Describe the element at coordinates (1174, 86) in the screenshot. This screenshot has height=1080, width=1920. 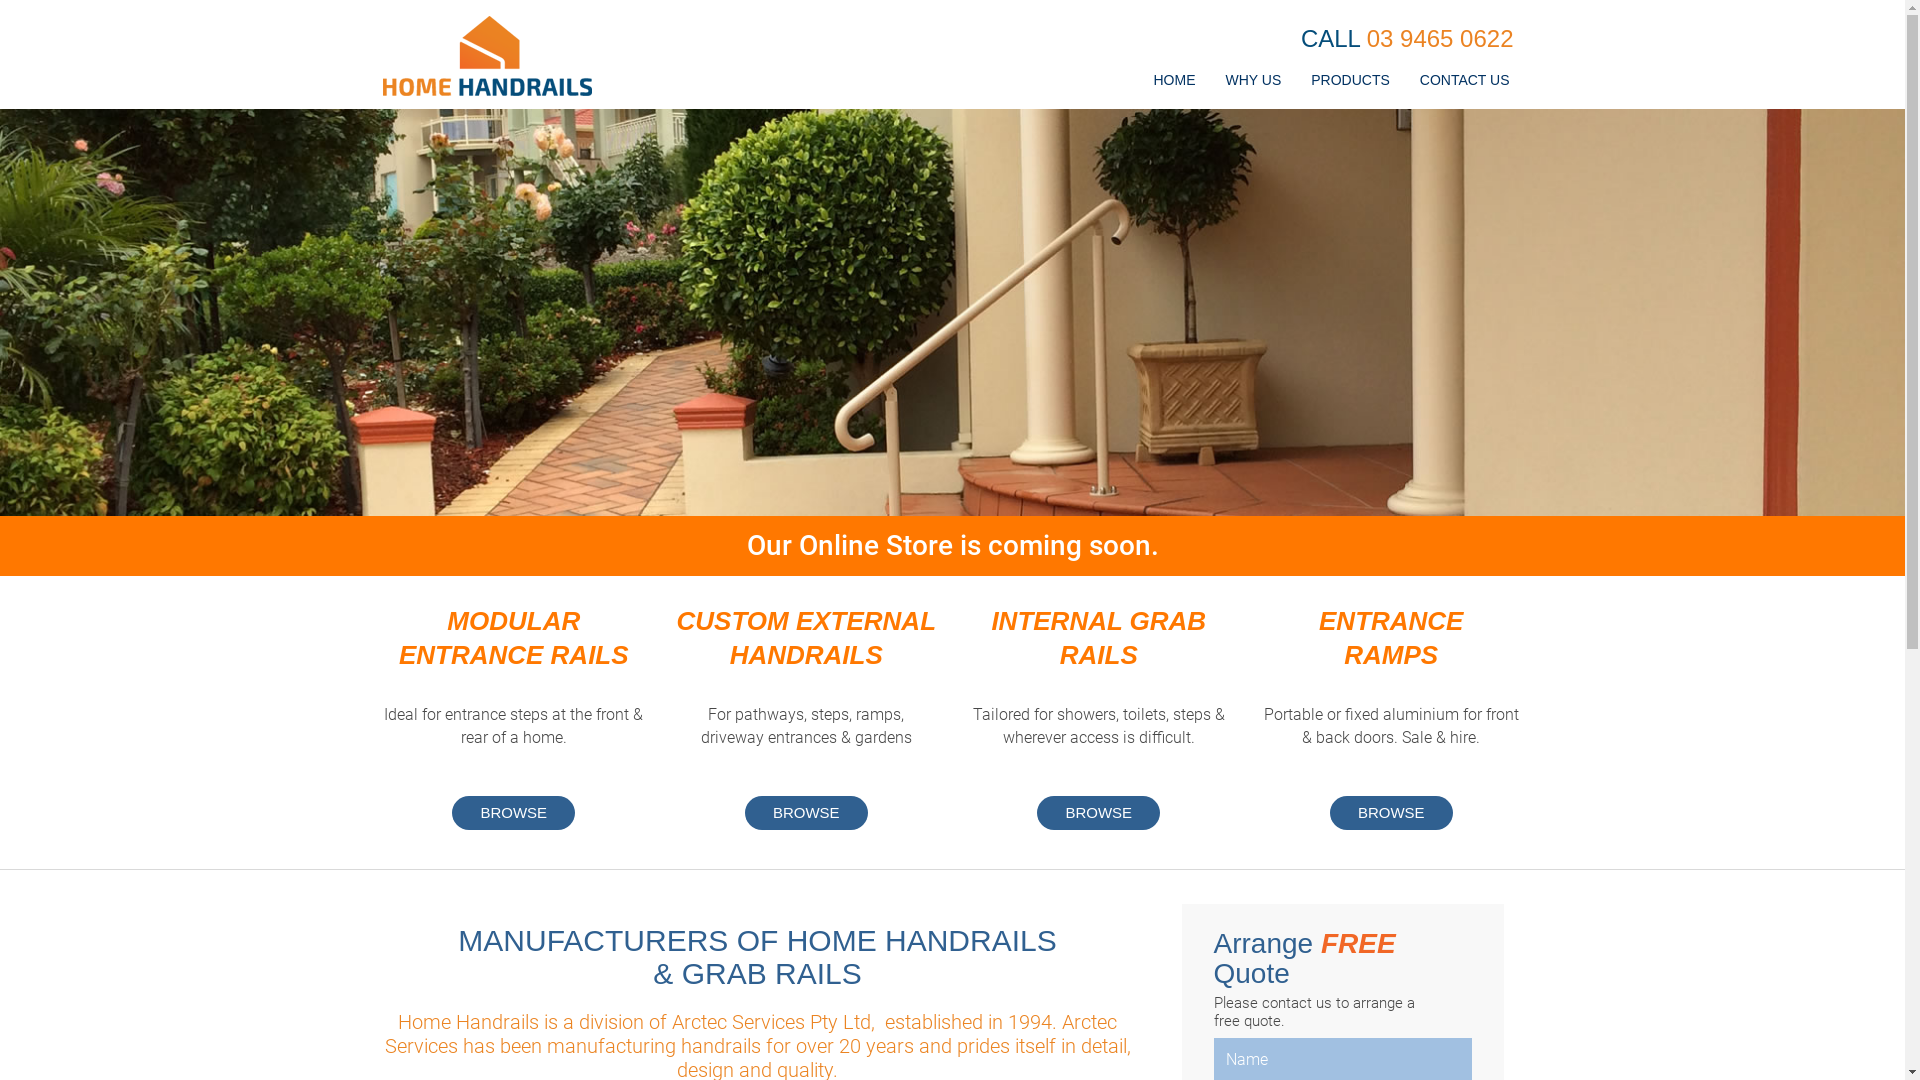
I see `HOME` at that location.